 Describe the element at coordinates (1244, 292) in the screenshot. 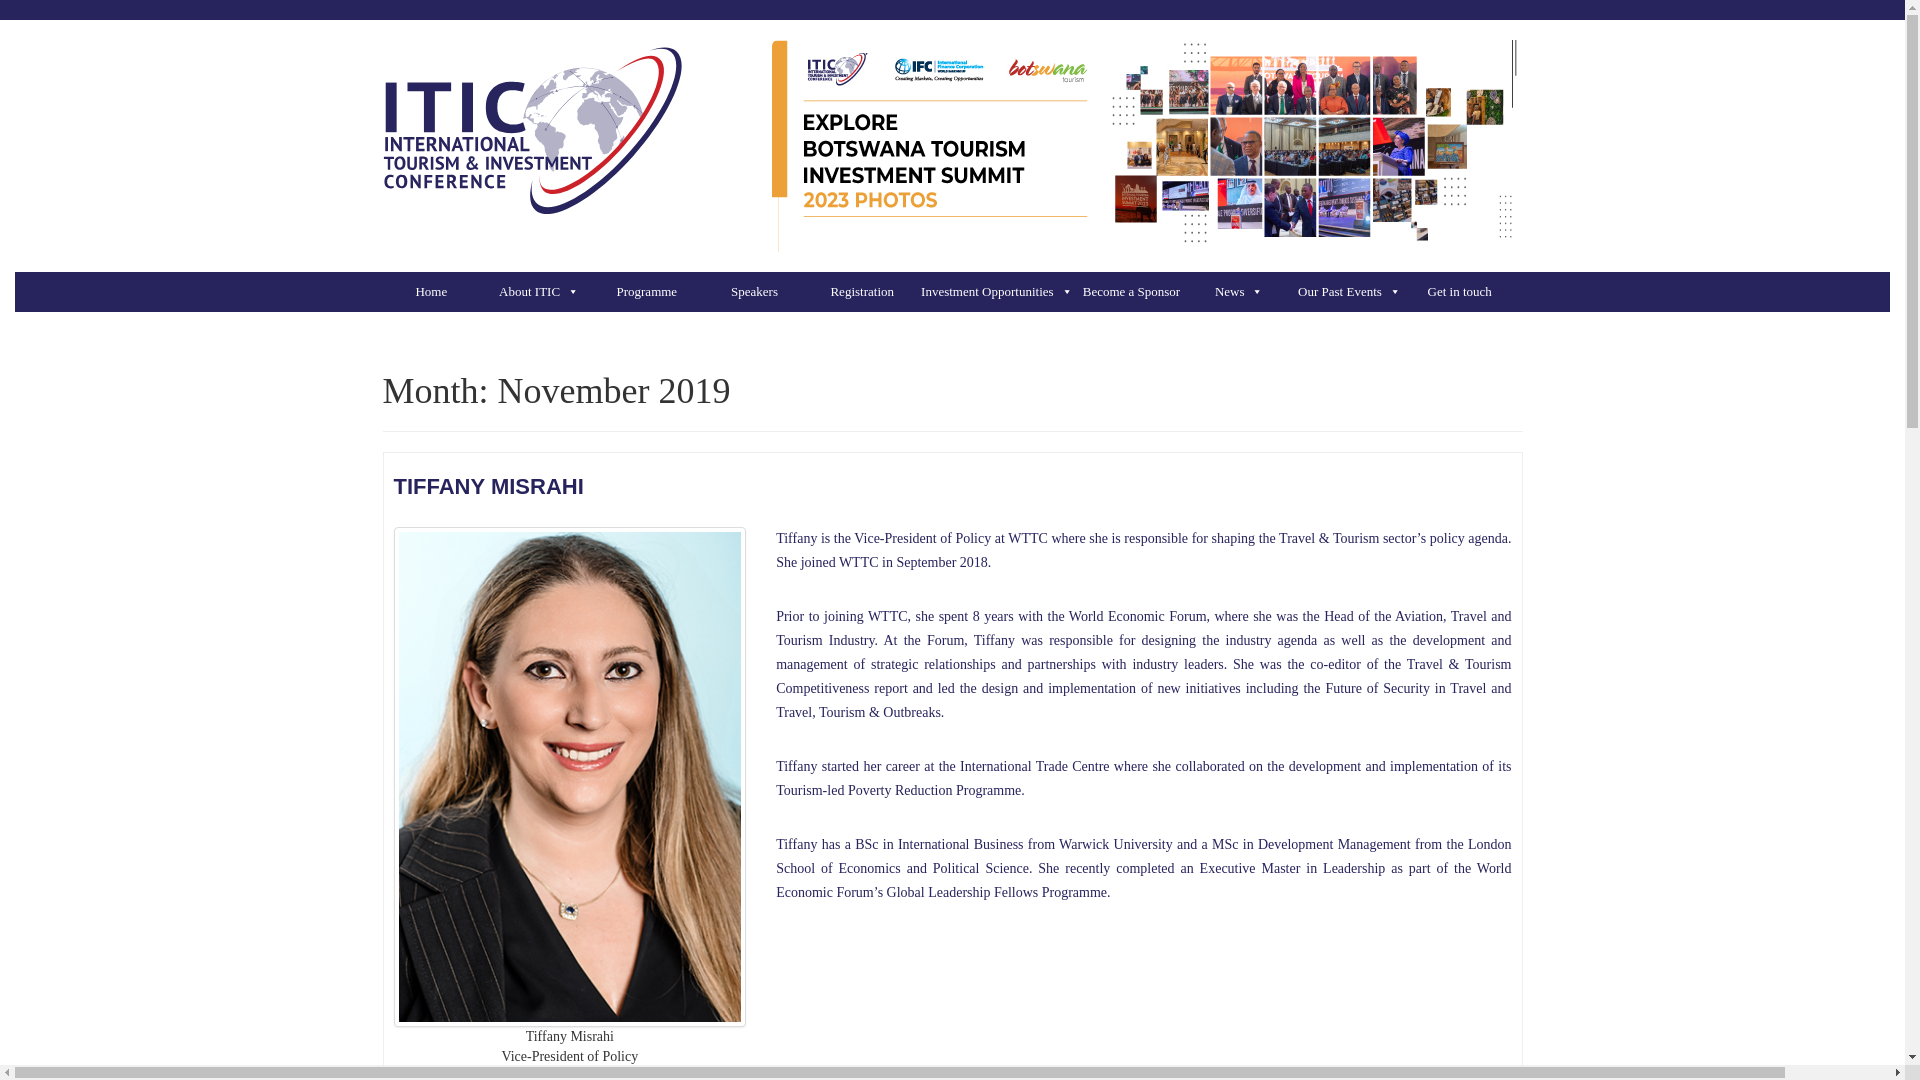

I see `News` at that location.